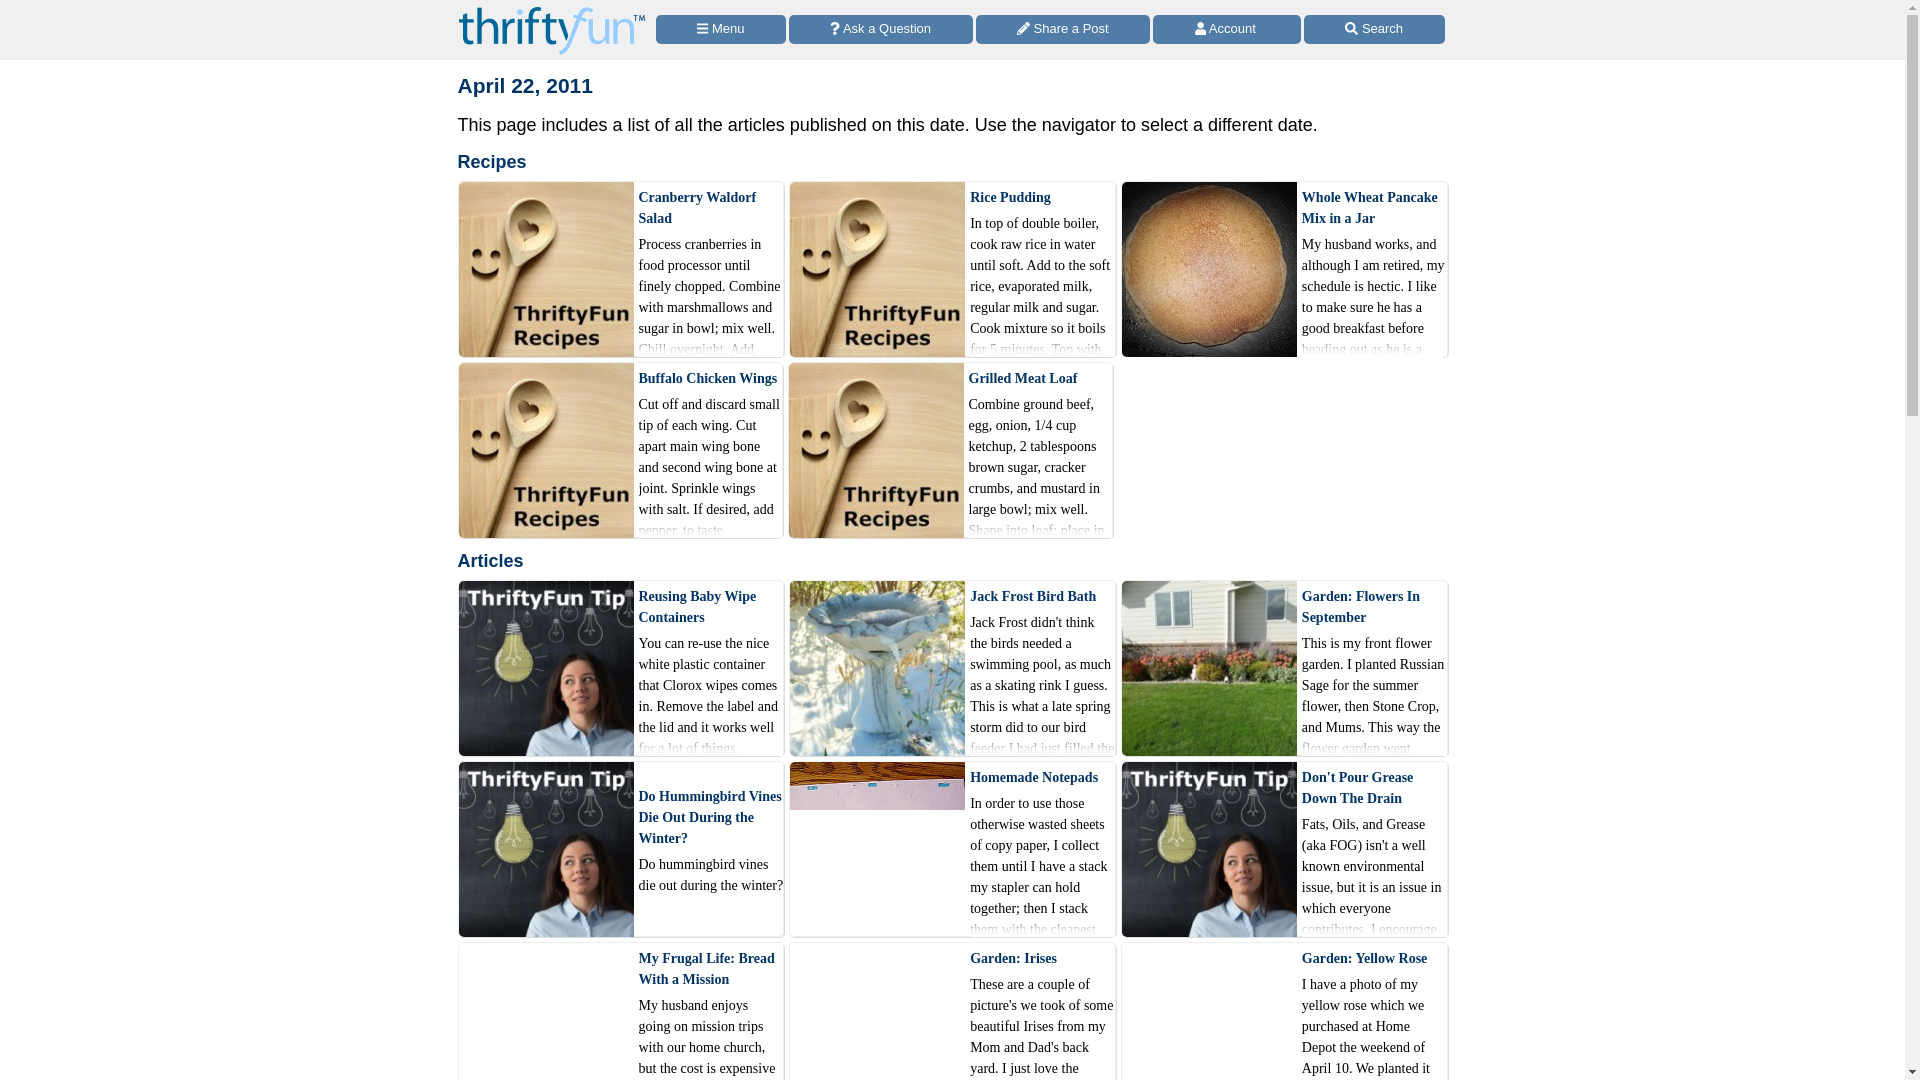  I want to click on Do Hummingbird Vines Die Out During the Winter?, so click(710, 817).